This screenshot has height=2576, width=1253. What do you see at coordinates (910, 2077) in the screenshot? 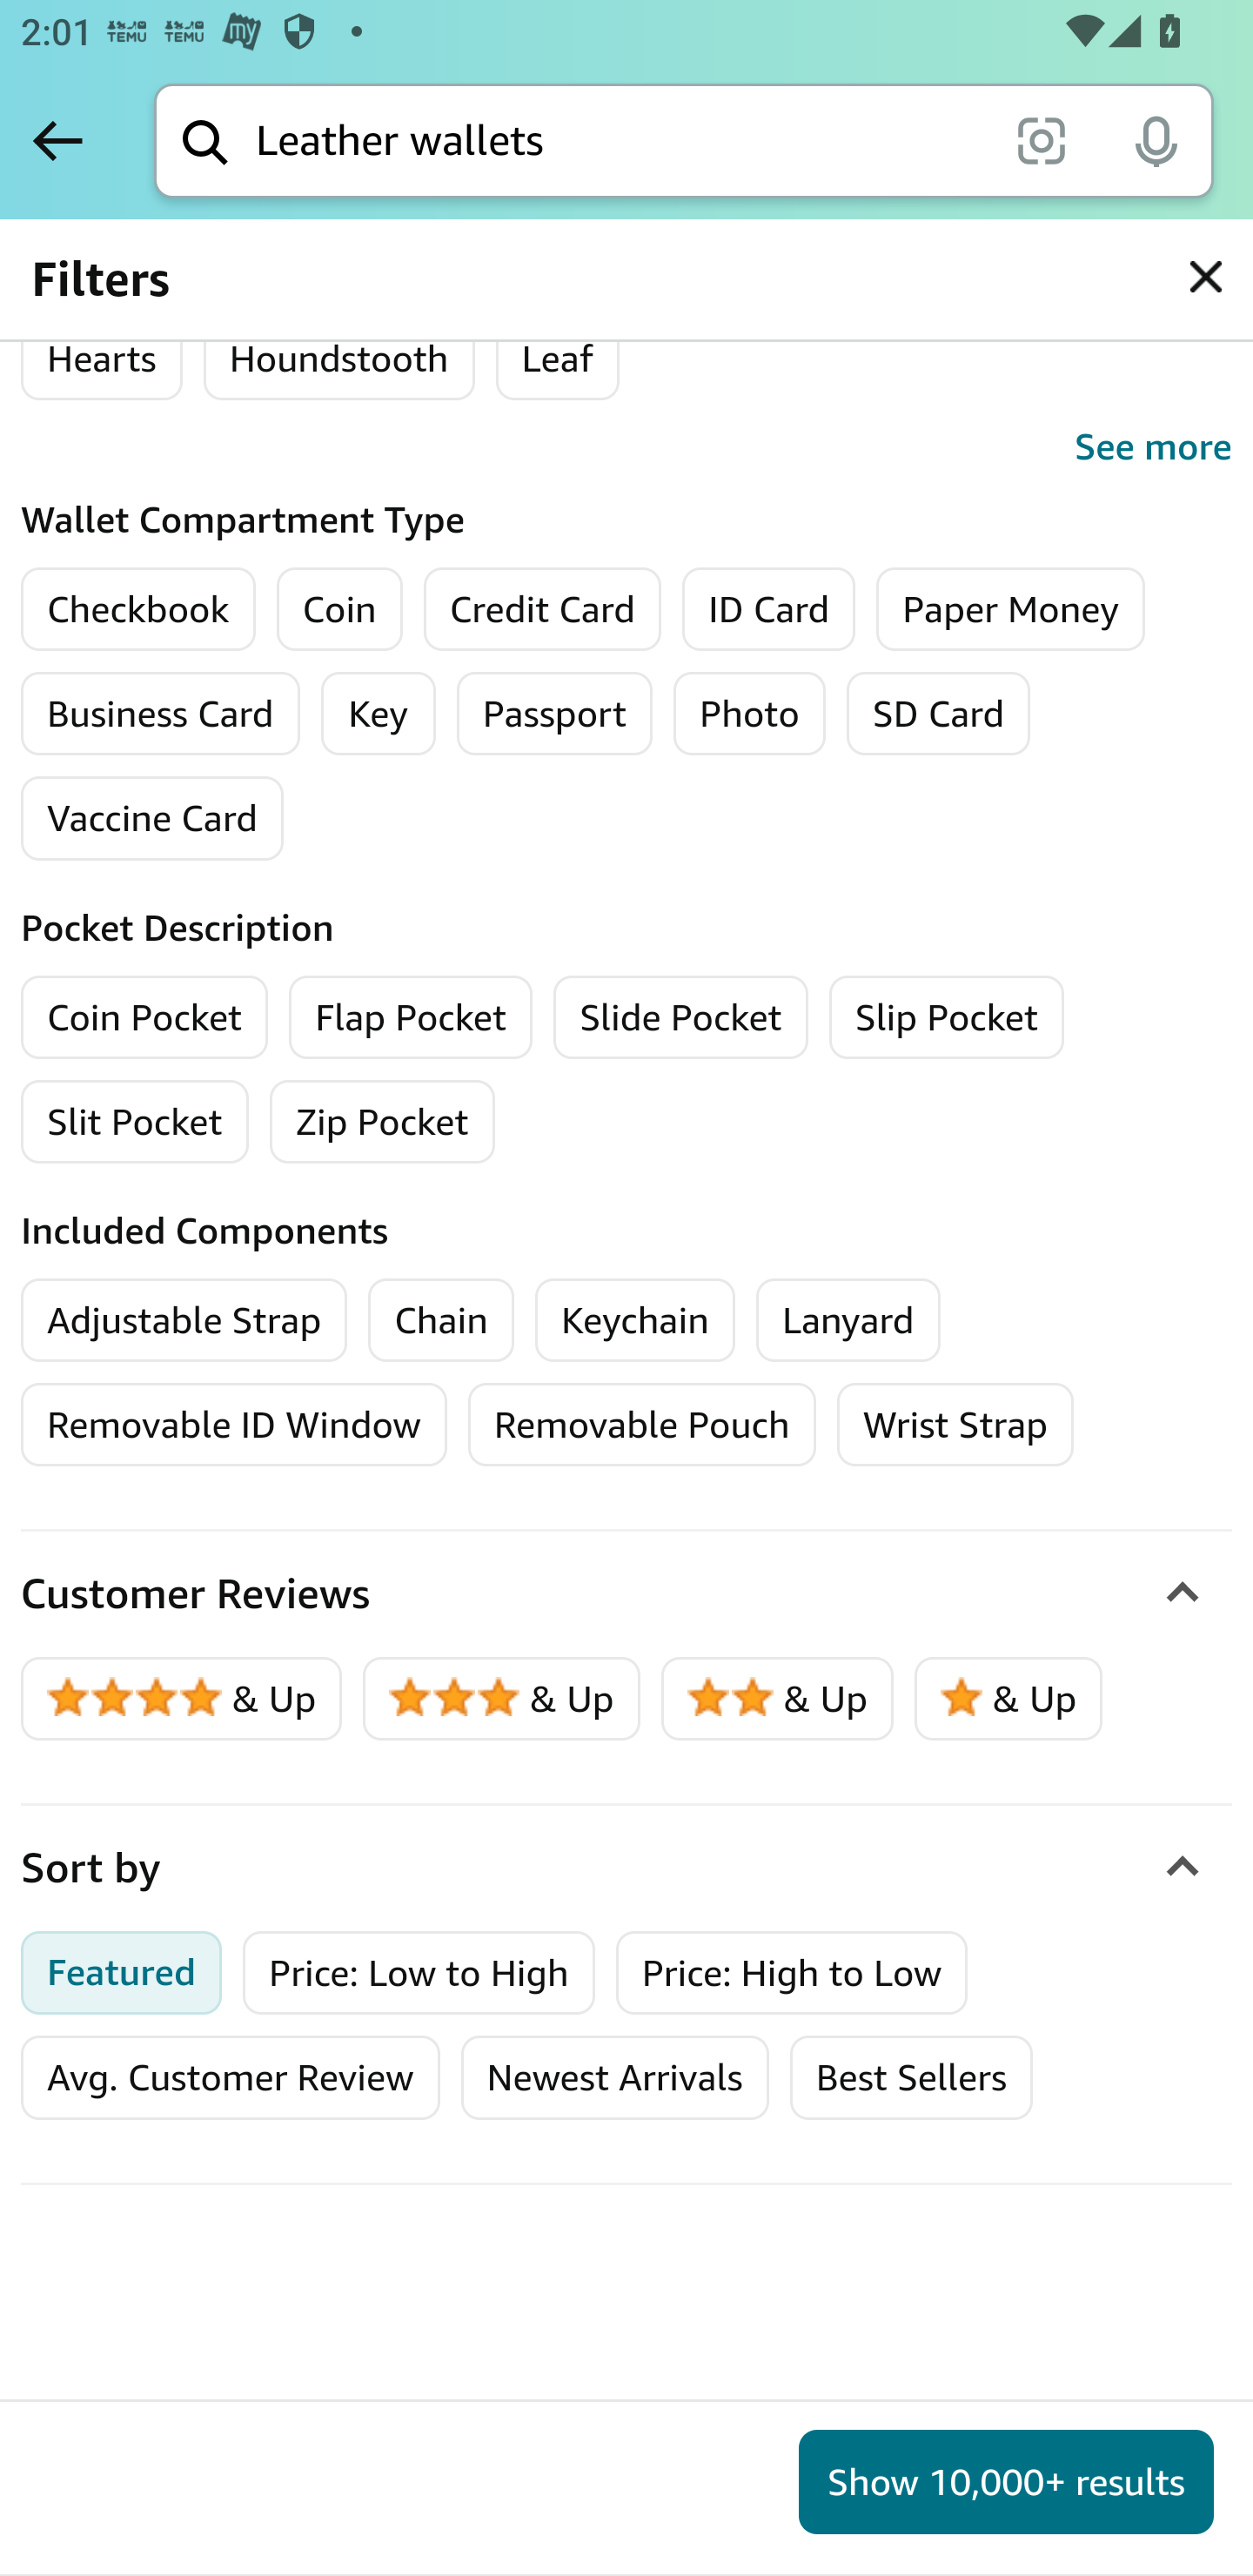
I see `Best Sellers` at bounding box center [910, 2077].